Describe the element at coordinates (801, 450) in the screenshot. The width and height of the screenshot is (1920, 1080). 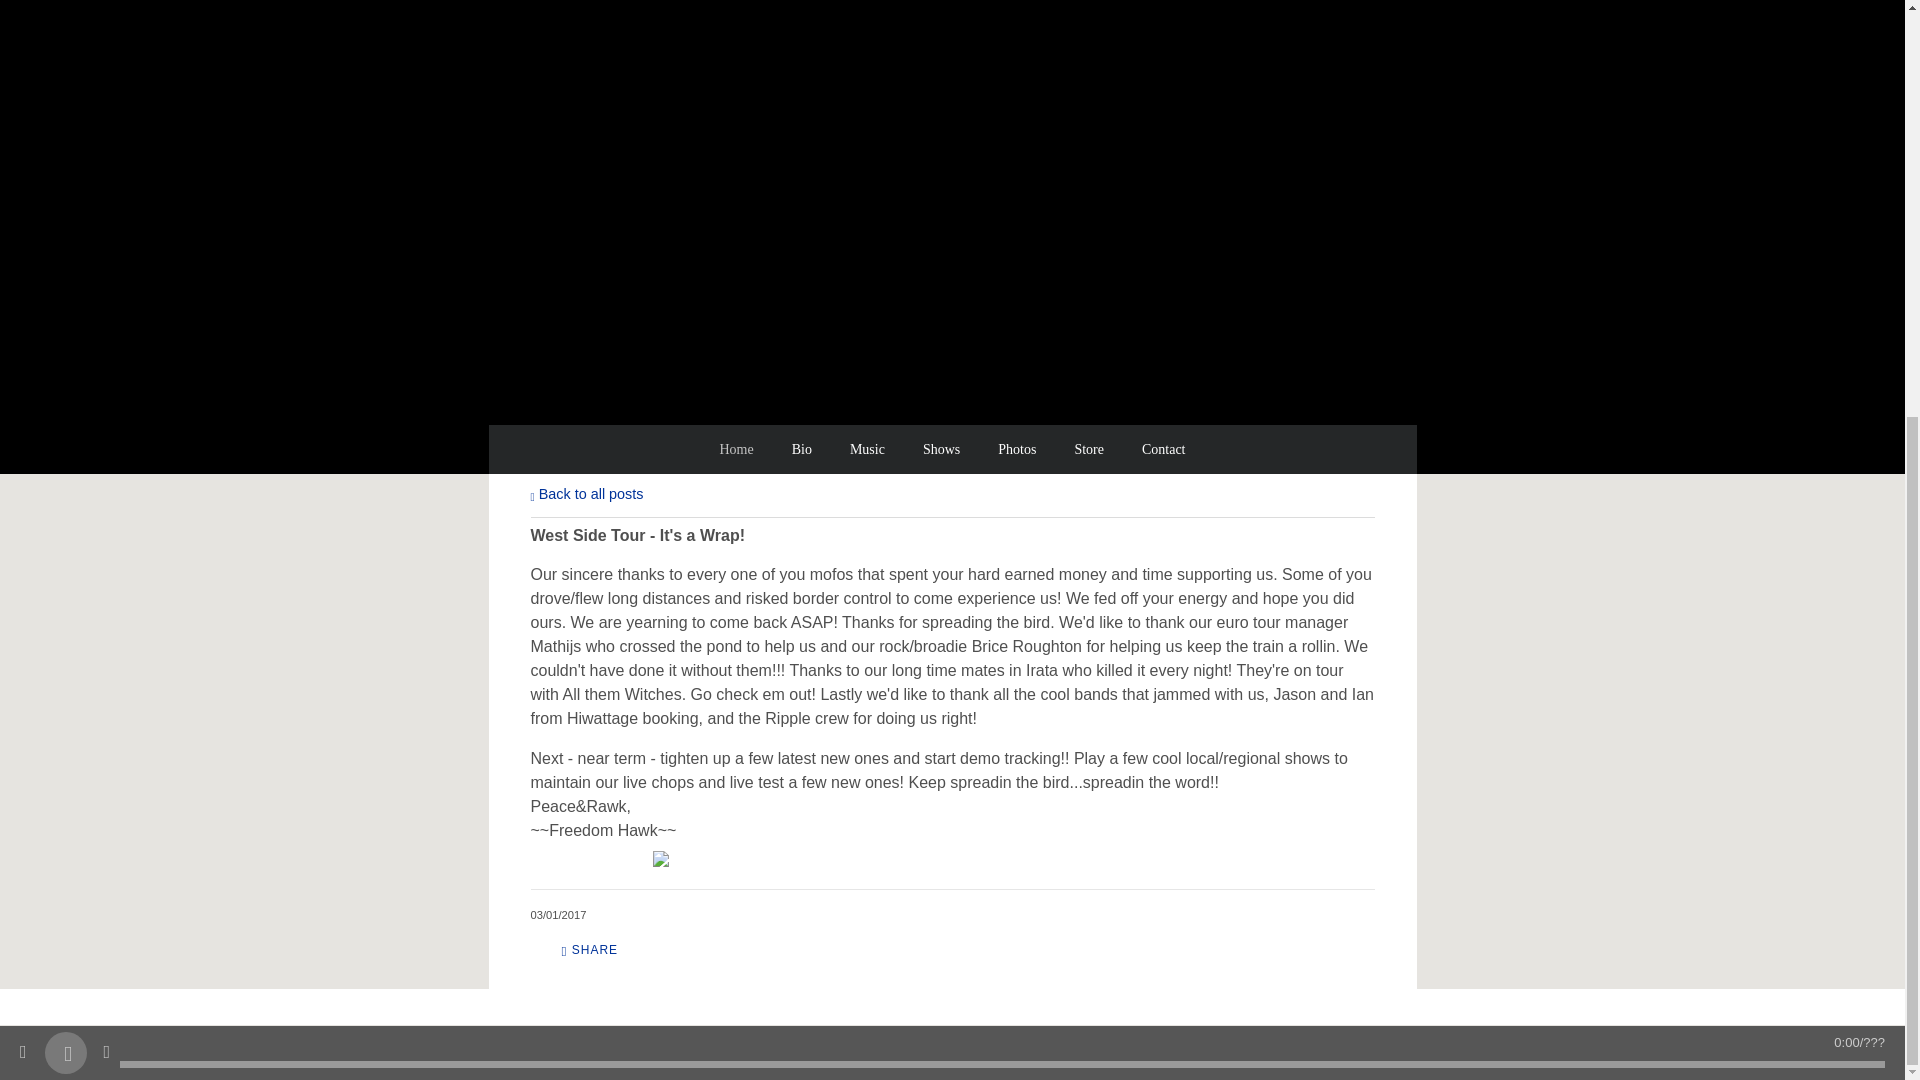
I see `Bio` at that location.